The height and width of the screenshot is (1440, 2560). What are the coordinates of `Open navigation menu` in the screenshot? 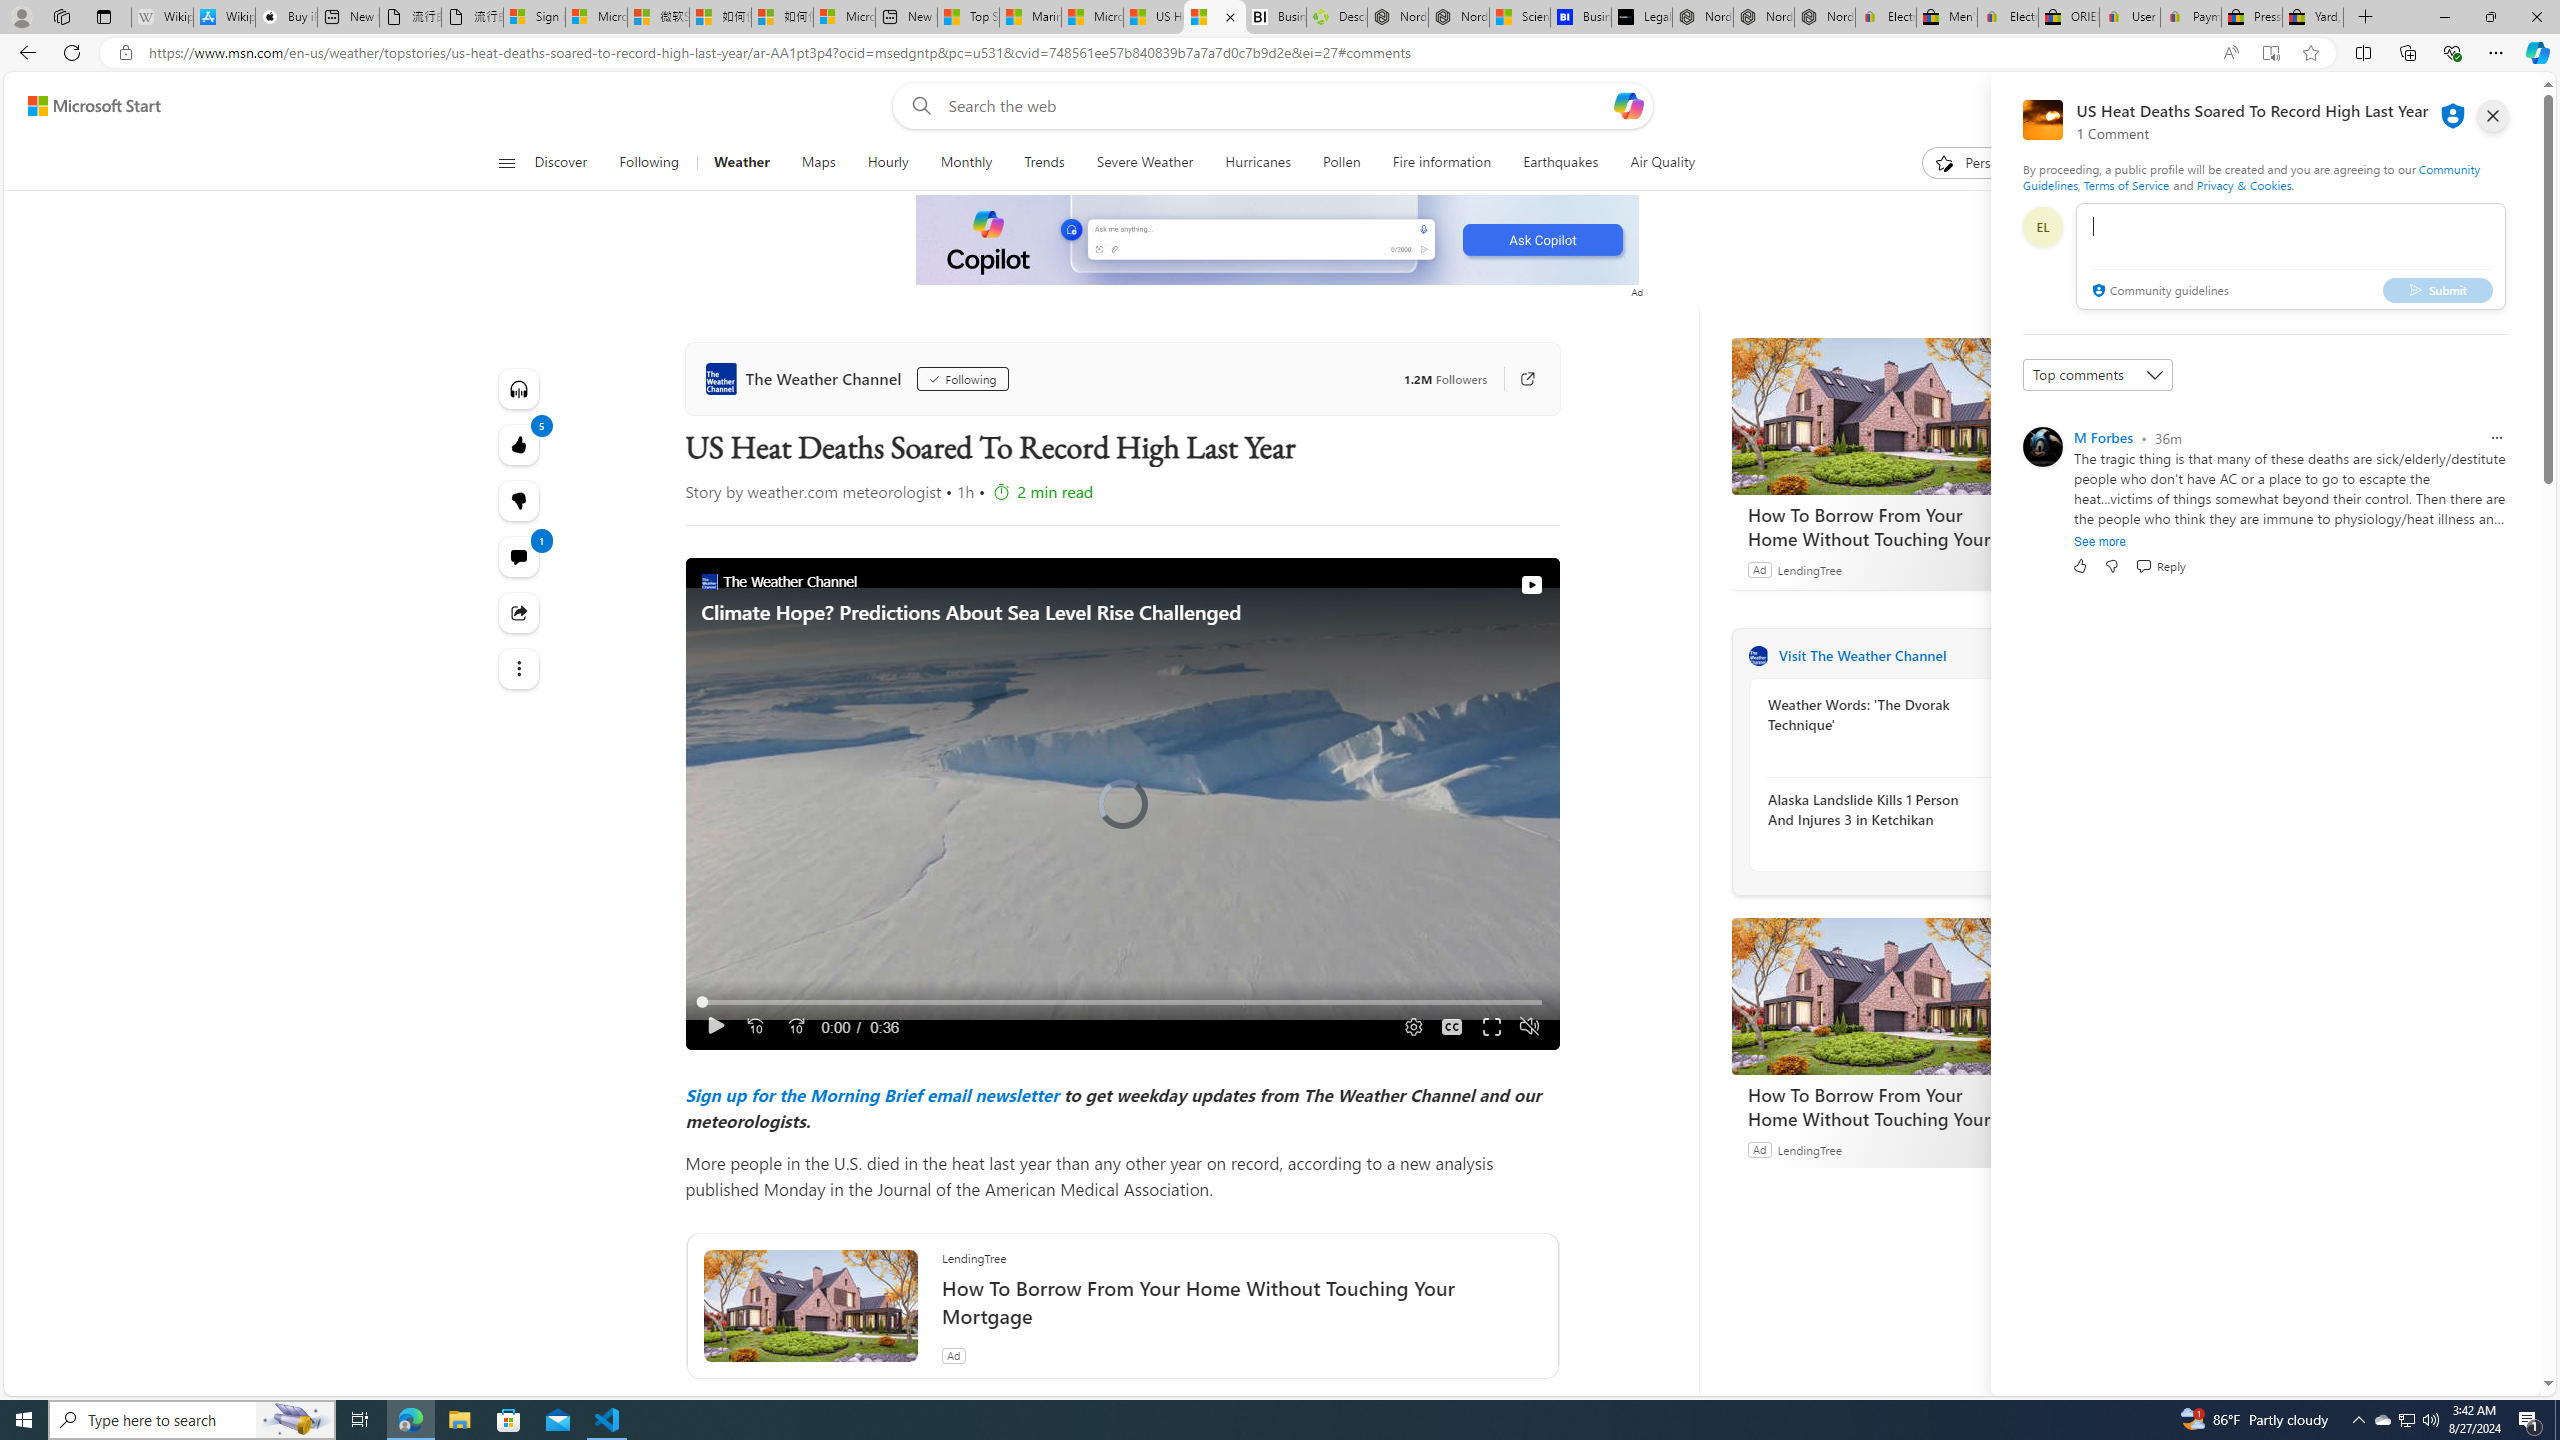 It's located at (505, 162).